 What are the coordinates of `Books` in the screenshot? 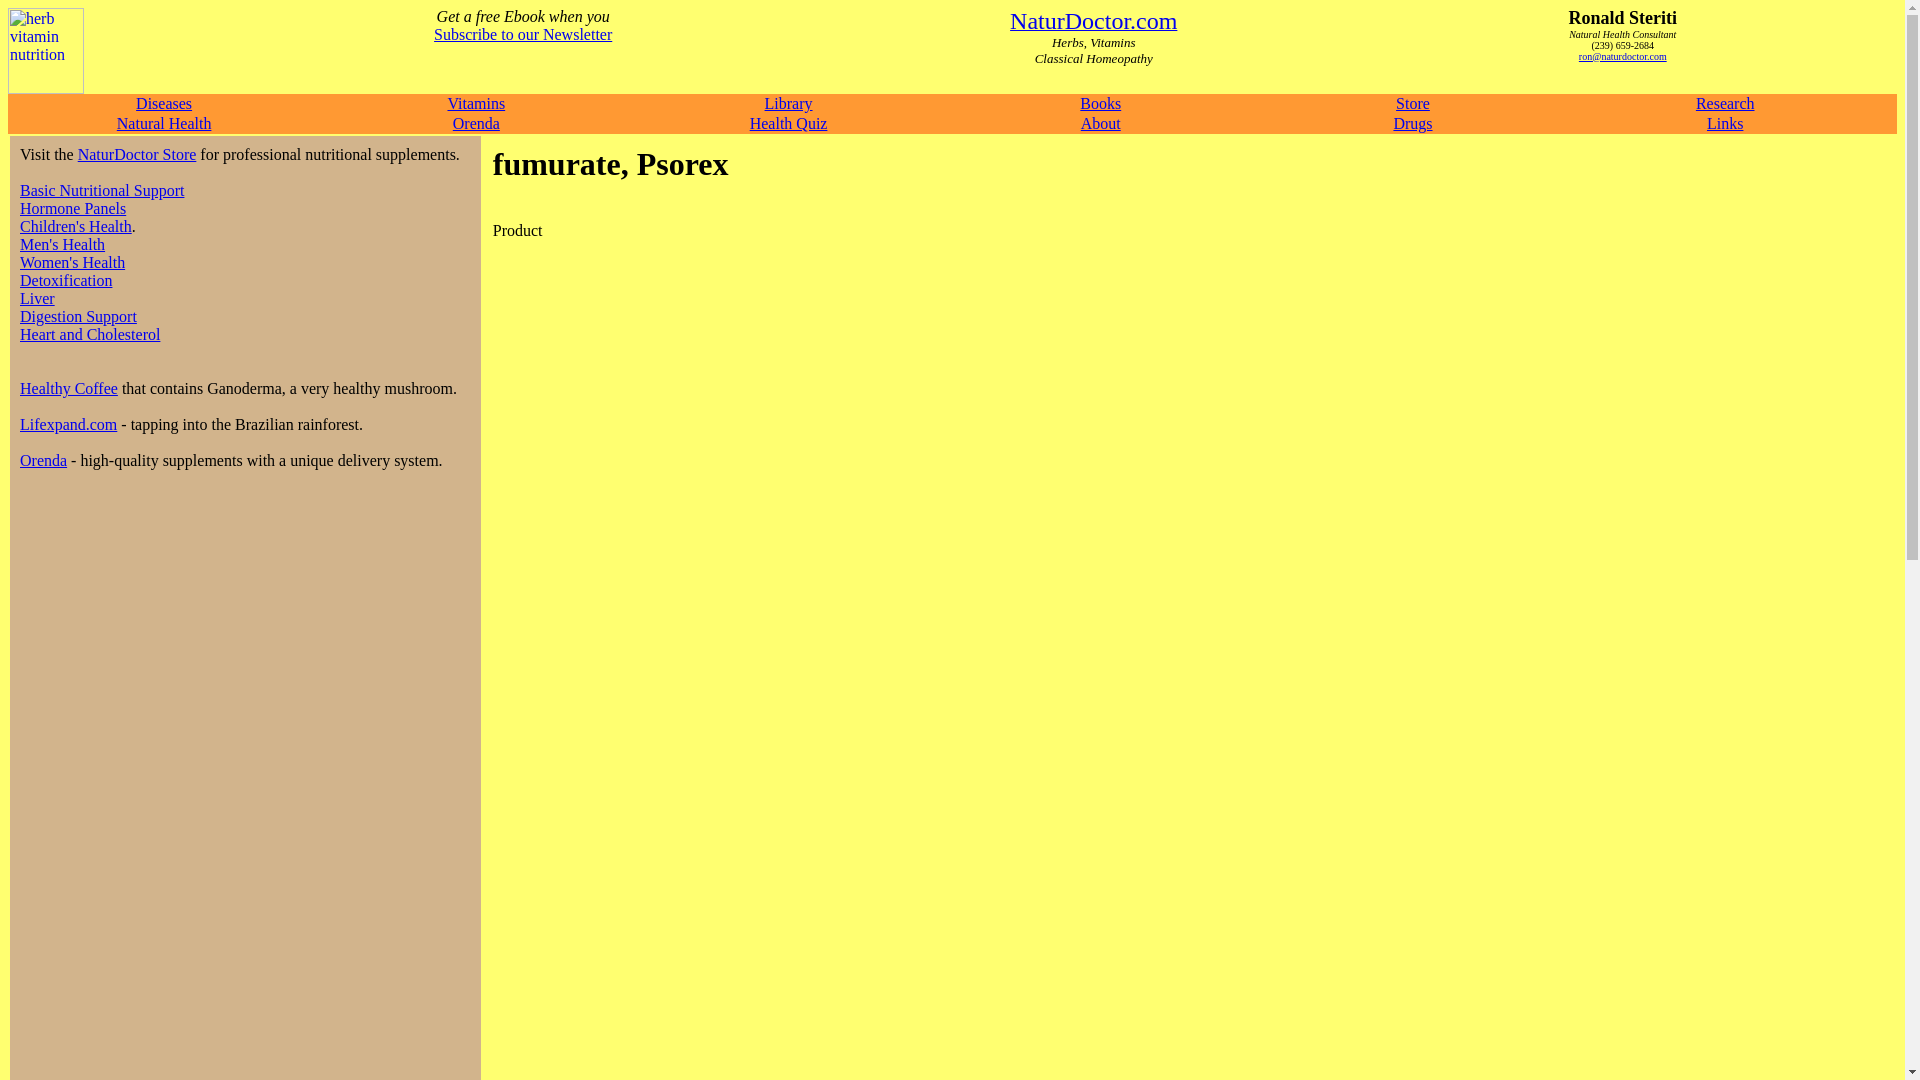 It's located at (1100, 104).